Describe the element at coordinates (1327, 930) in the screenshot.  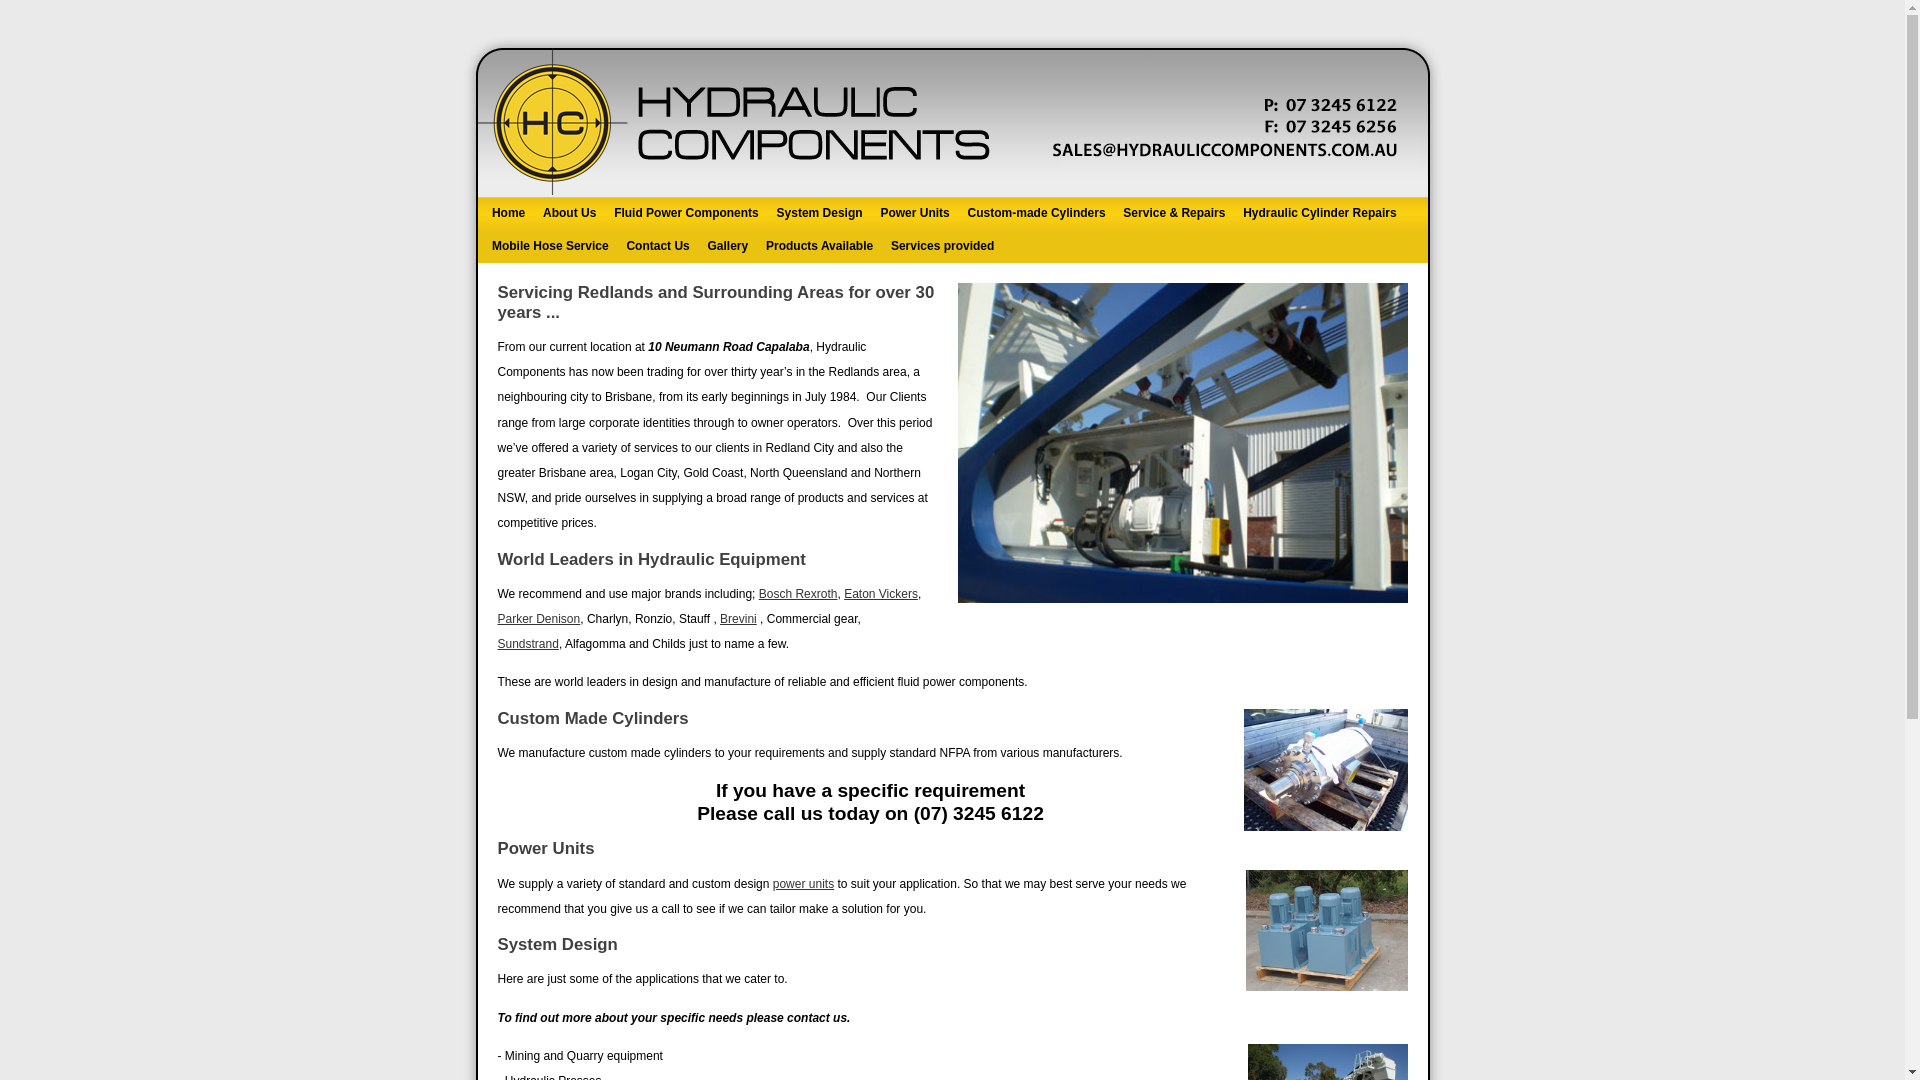
I see `Power Unit` at that location.